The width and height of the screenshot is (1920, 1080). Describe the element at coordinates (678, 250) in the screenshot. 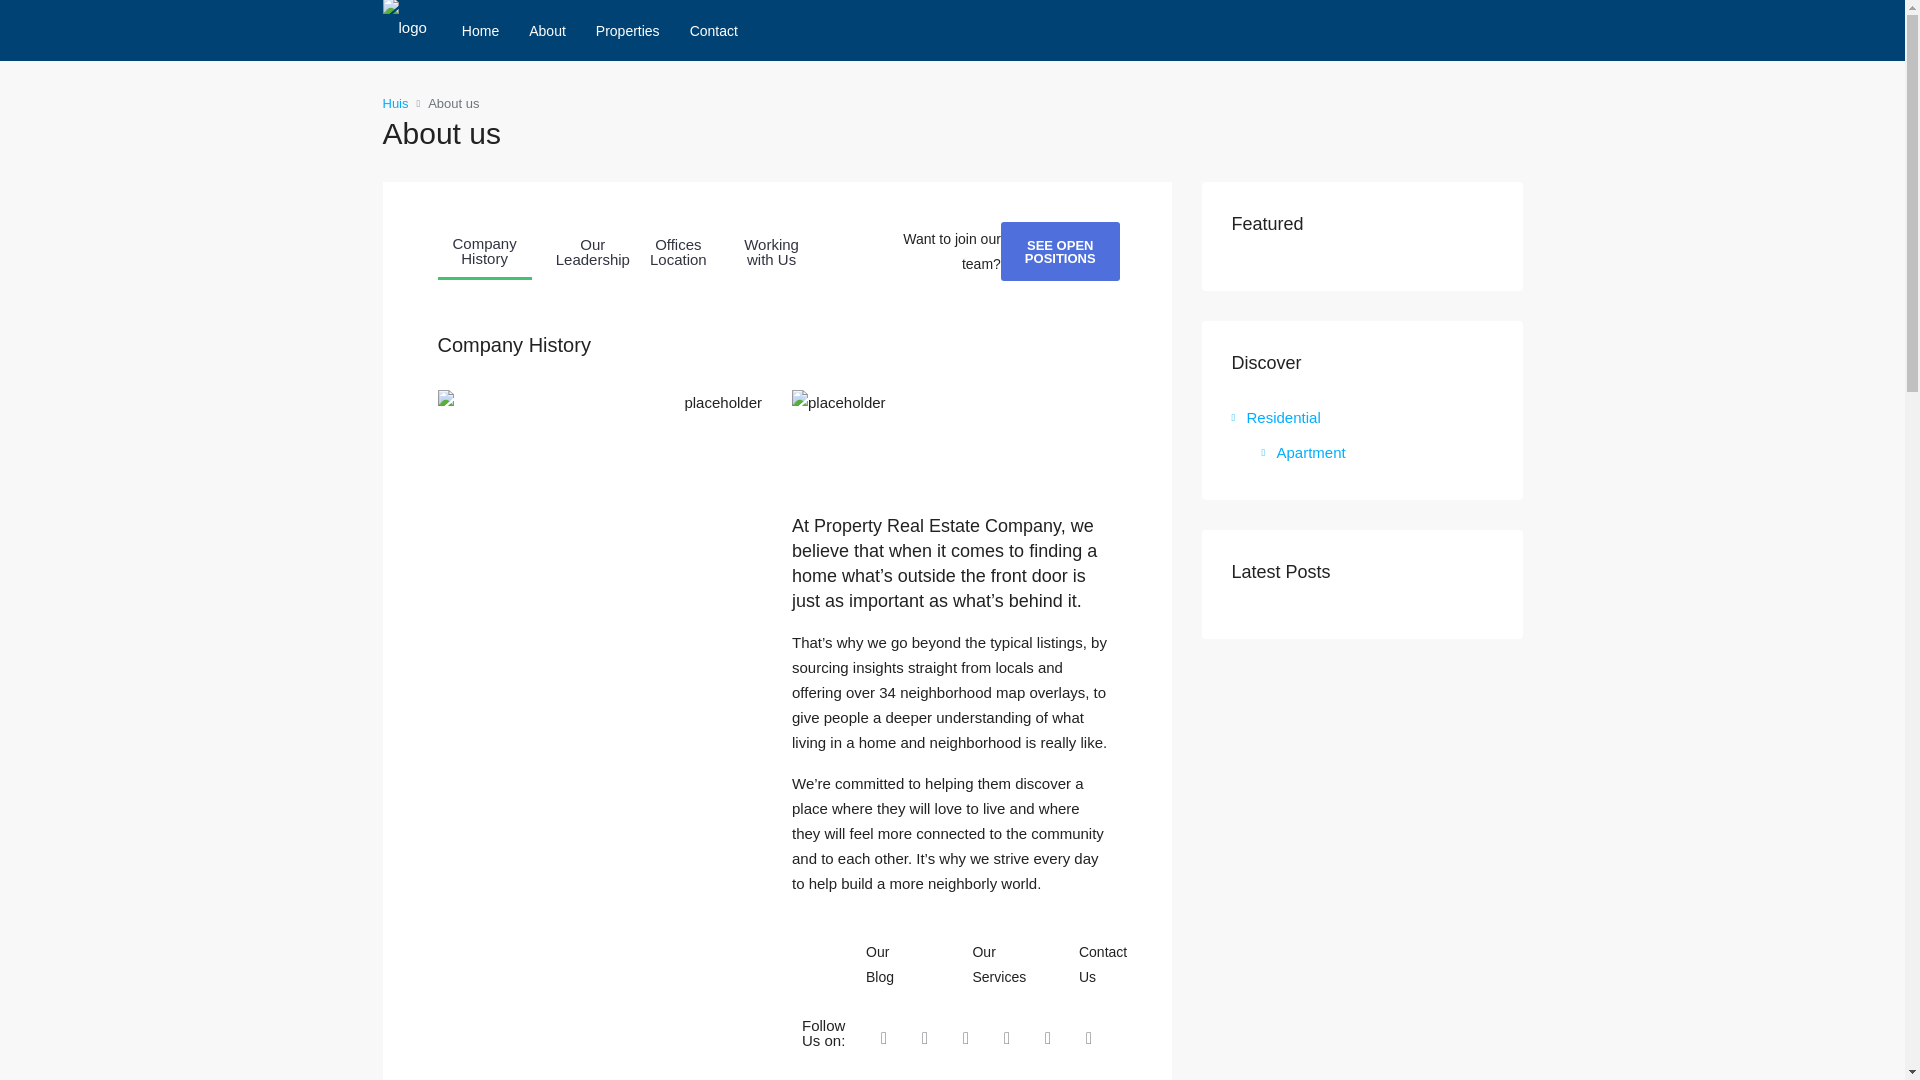

I see `Offices Location` at that location.